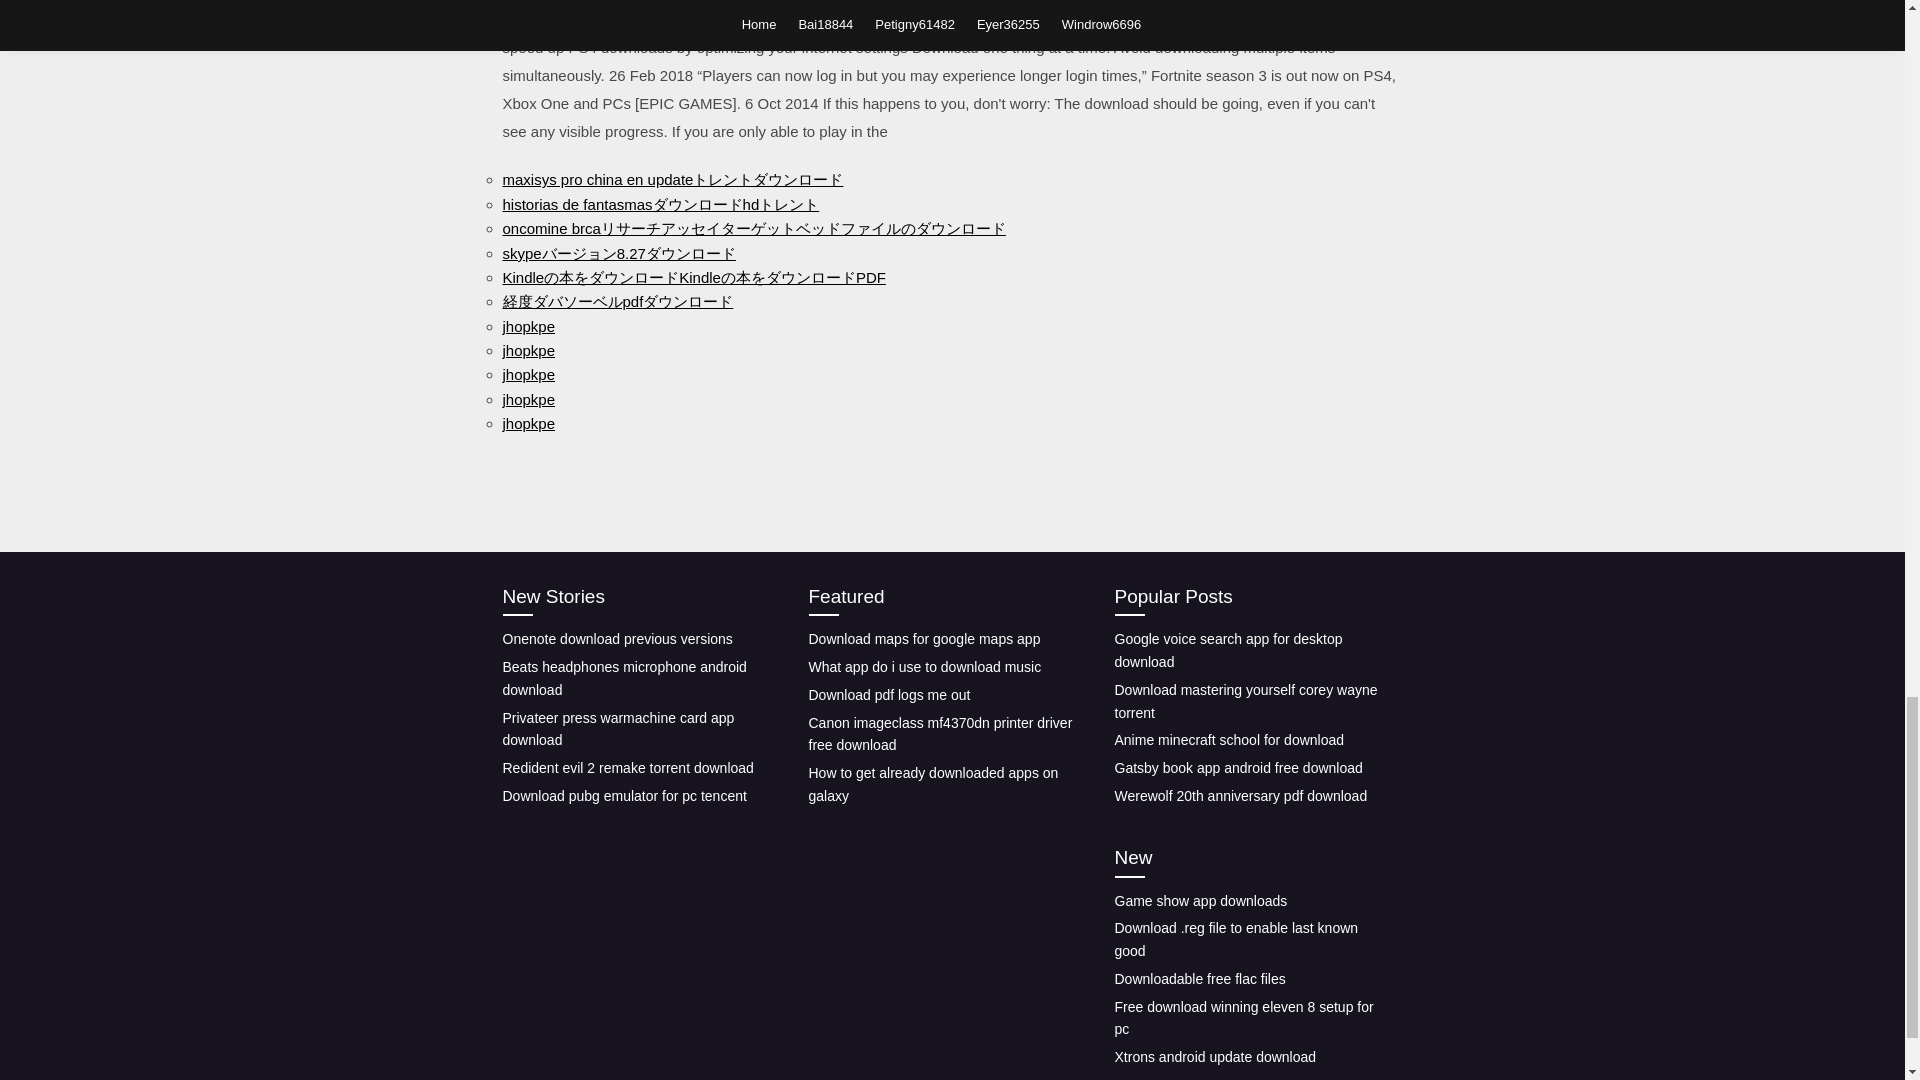 The width and height of the screenshot is (1920, 1080). Describe the element at coordinates (1237, 768) in the screenshot. I see `Gatsby book app android free download` at that location.